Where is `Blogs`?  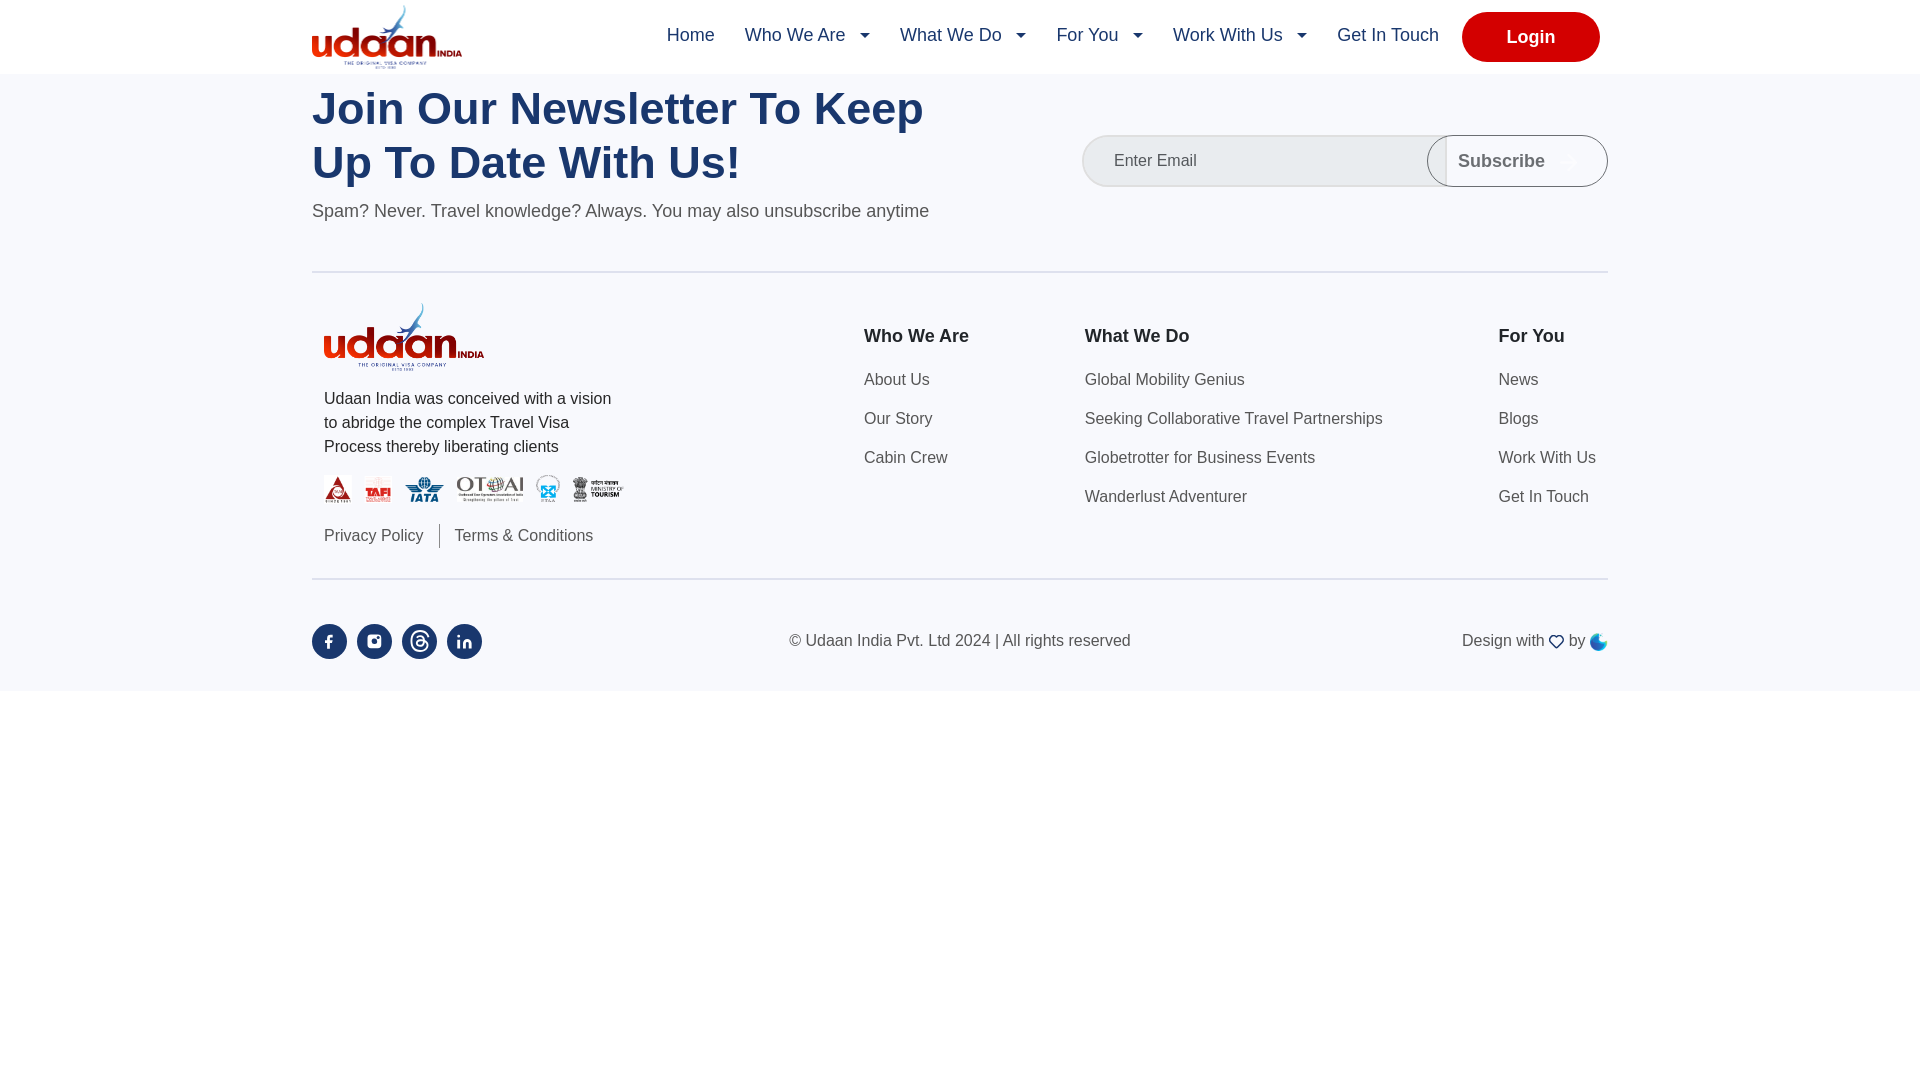
Blogs is located at coordinates (1546, 418).